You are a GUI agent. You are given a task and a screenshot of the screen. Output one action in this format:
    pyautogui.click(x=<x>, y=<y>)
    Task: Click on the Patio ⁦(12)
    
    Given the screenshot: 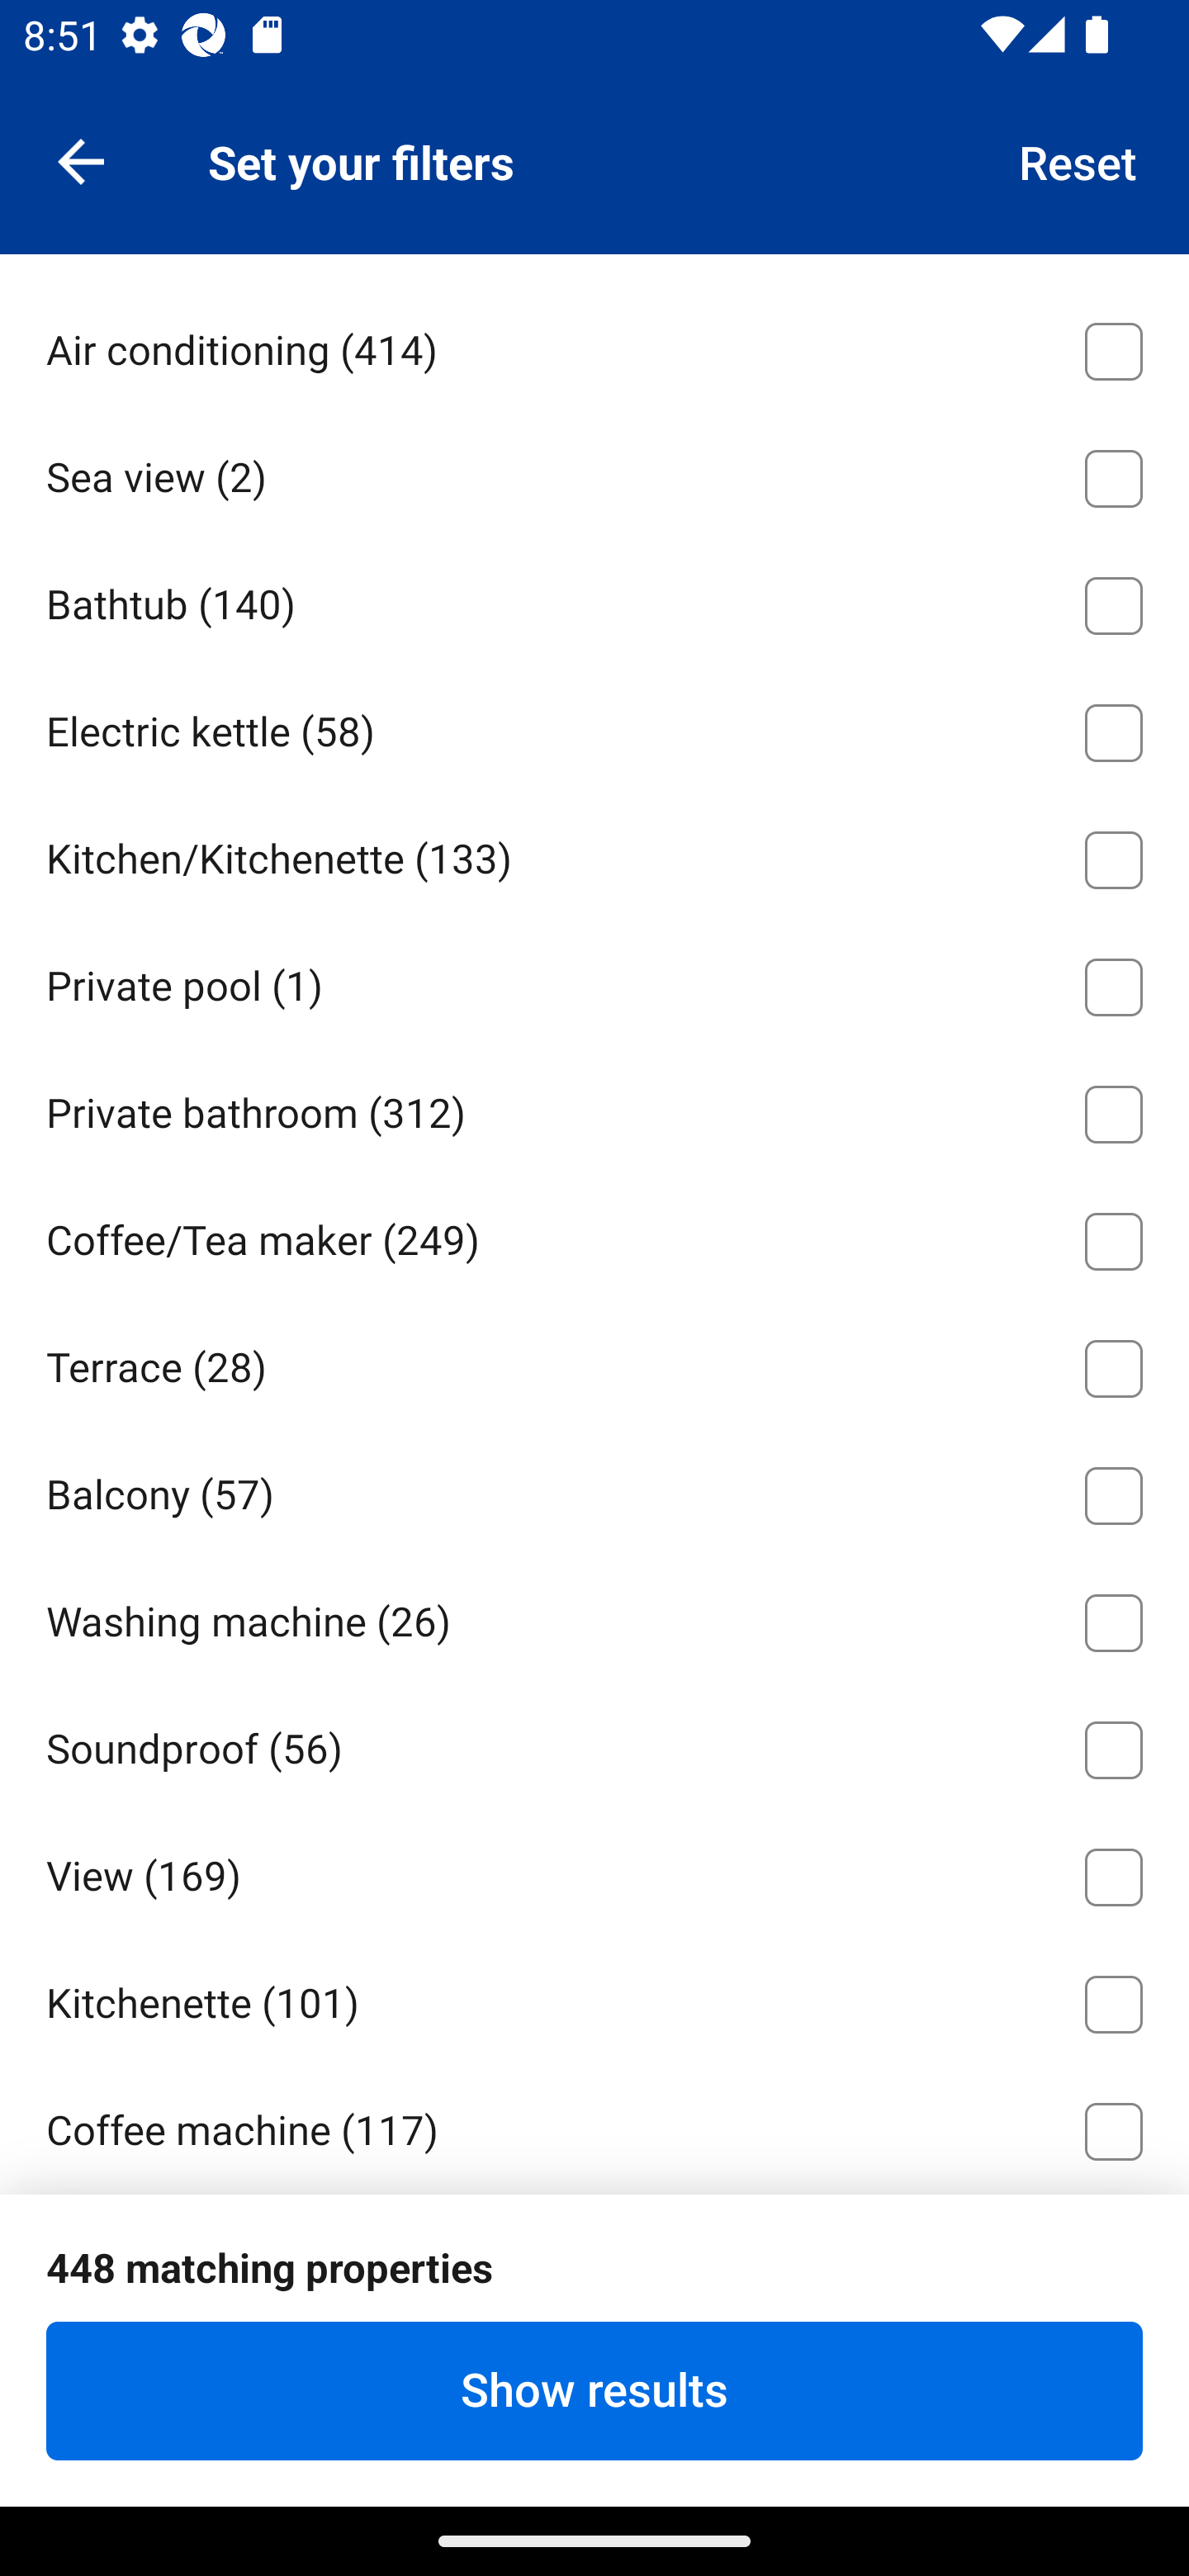 What is the action you would take?
    pyautogui.click(x=594, y=2384)
    